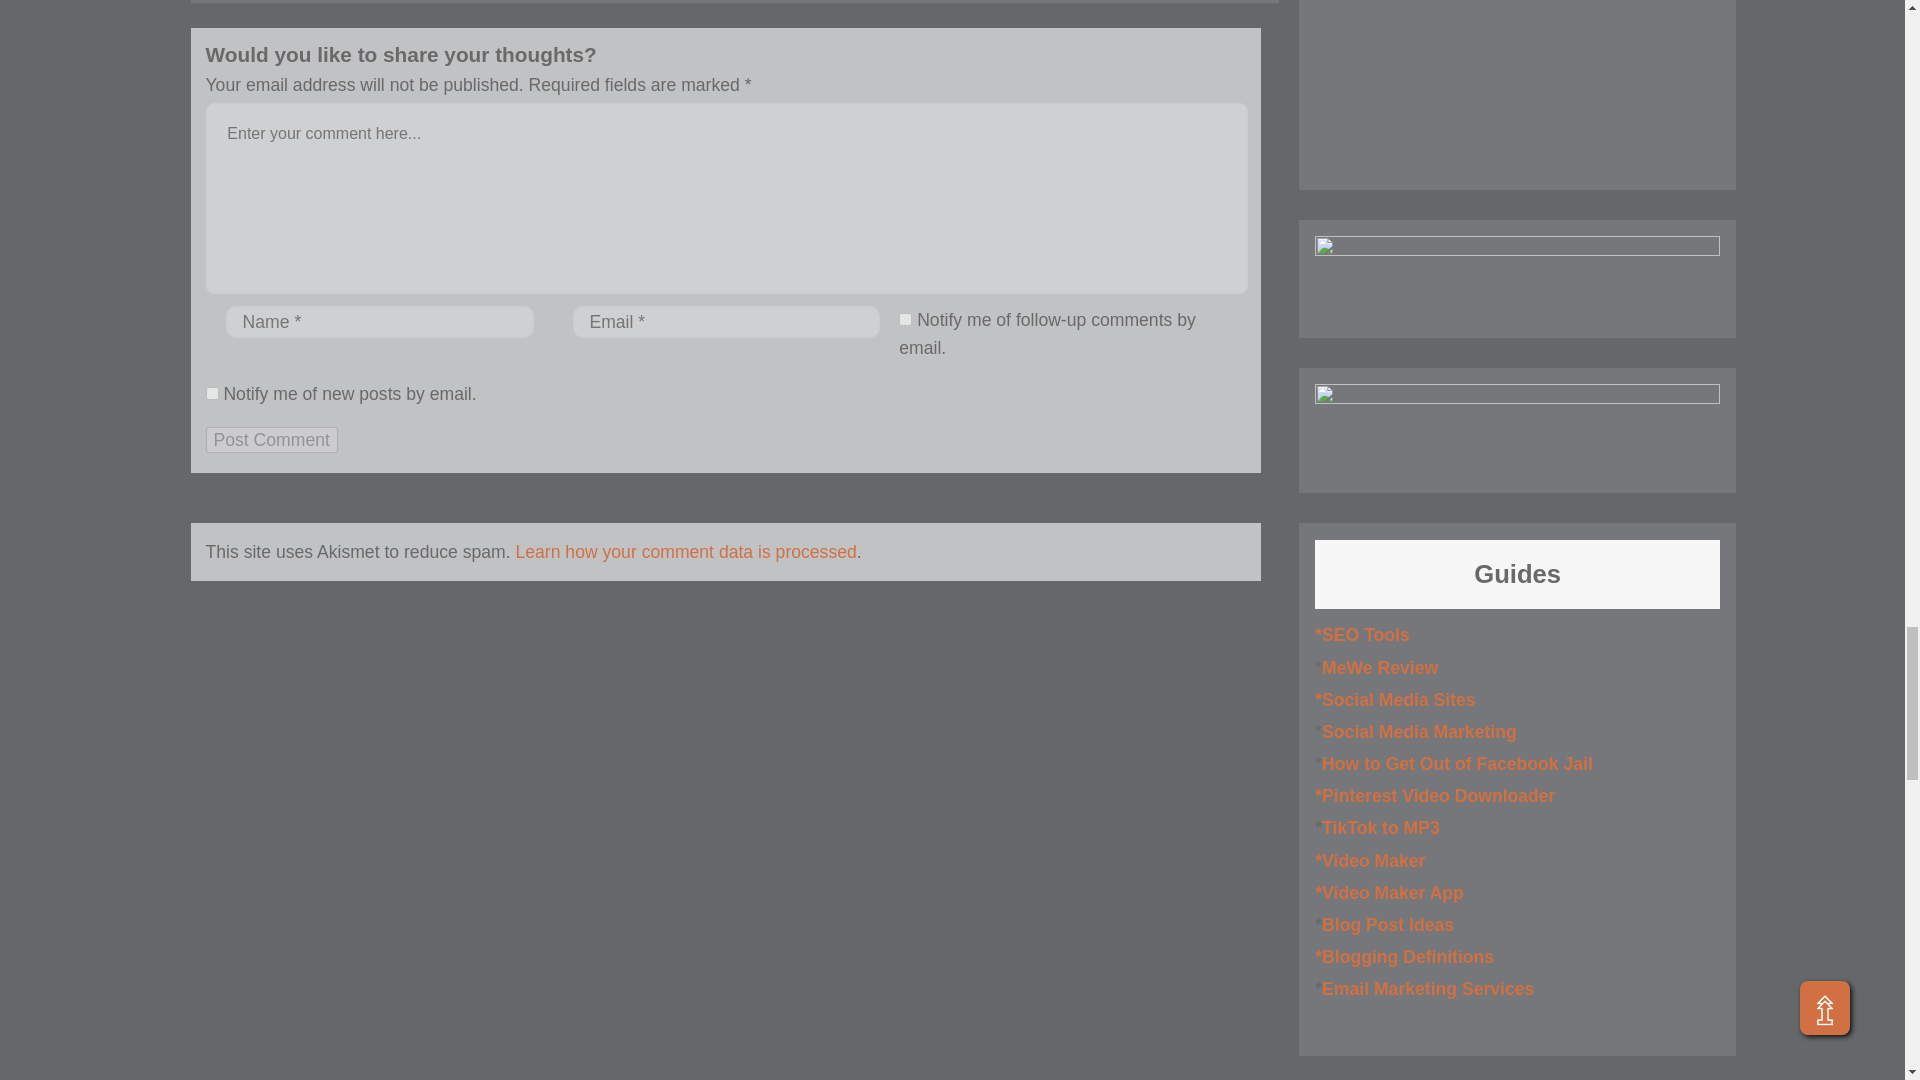 Image resolution: width=1920 pixels, height=1080 pixels. What do you see at coordinates (271, 439) in the screenshot?
I see `Post Comment` at bounding box center [271, 439].